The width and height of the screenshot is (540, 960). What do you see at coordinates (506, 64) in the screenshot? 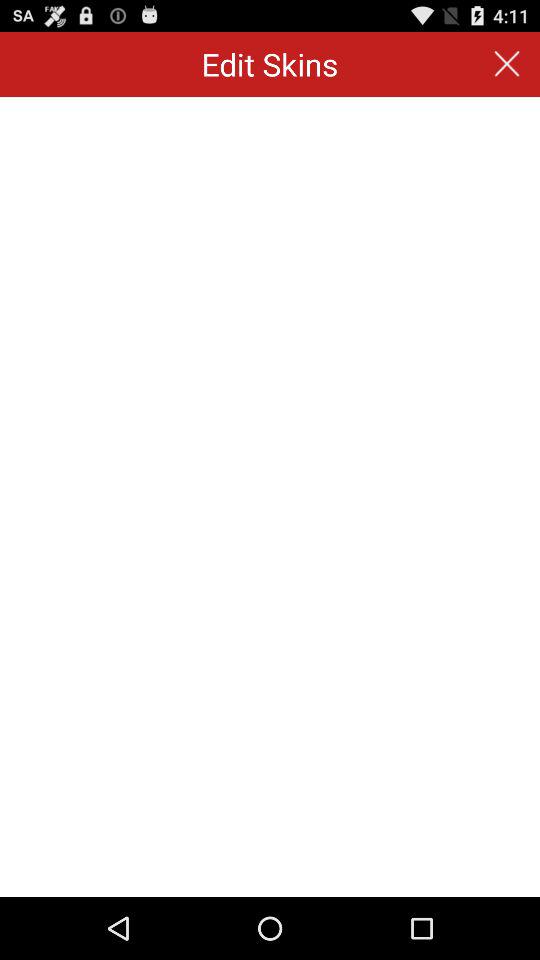
I see `choose the icon next to the edit skins item` at bounding box center [506, 64].